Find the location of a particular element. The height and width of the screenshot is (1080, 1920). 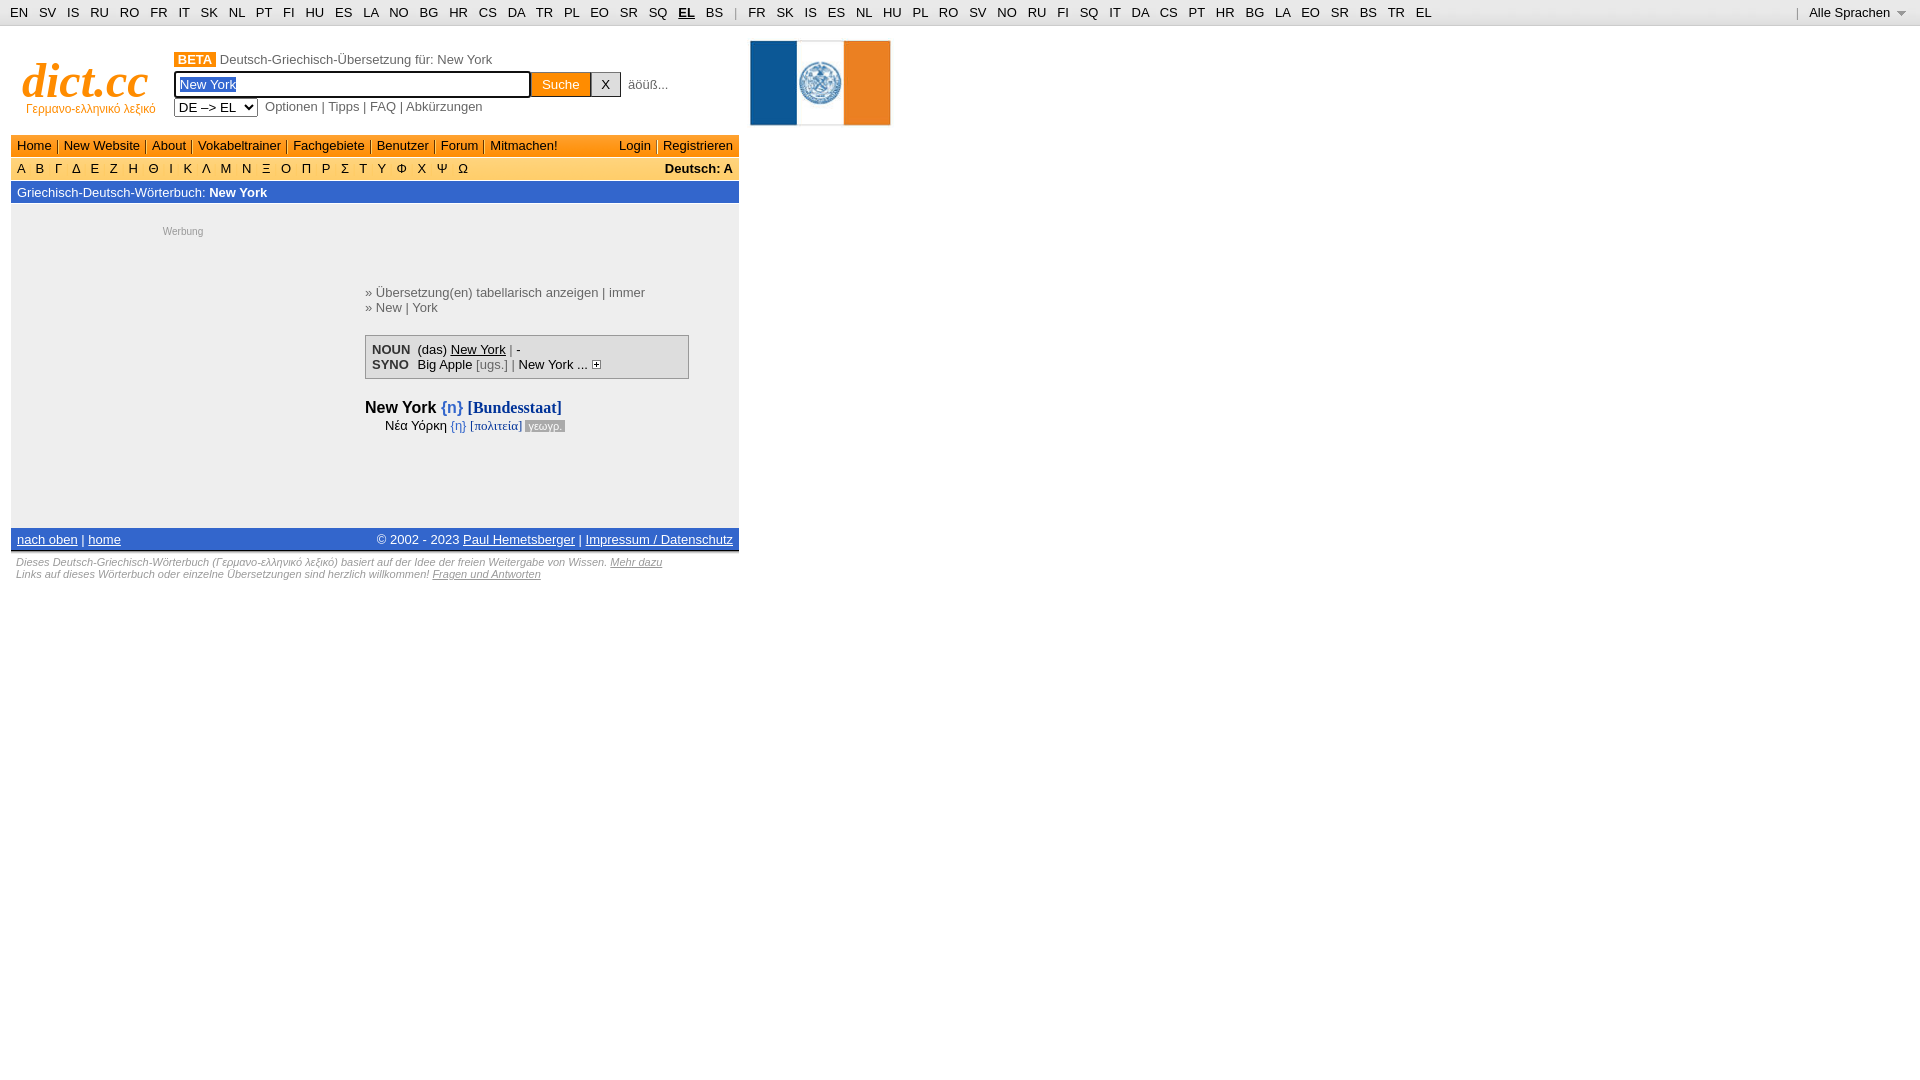

SR is located at coordinates (1340, 12).